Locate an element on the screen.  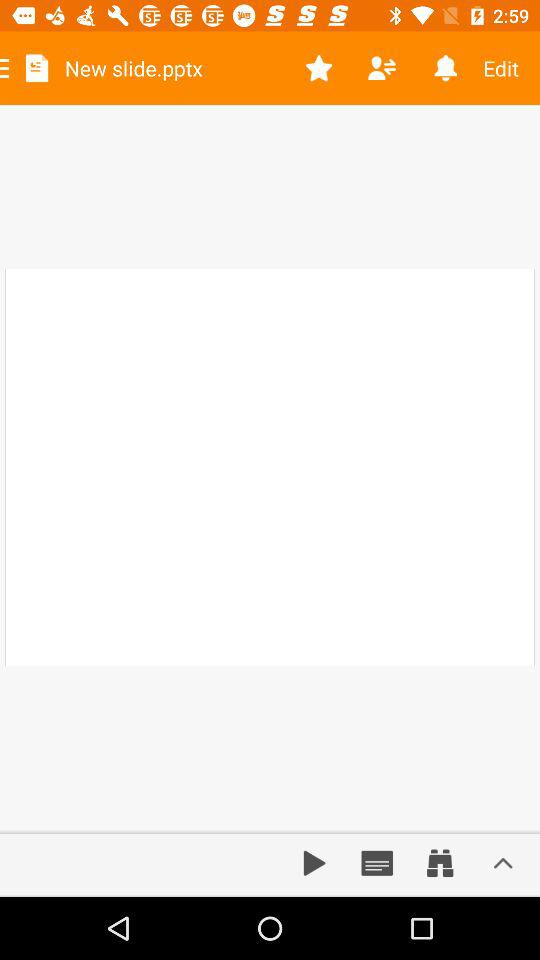
tap item next to edit is located at coordinates (444, 68).